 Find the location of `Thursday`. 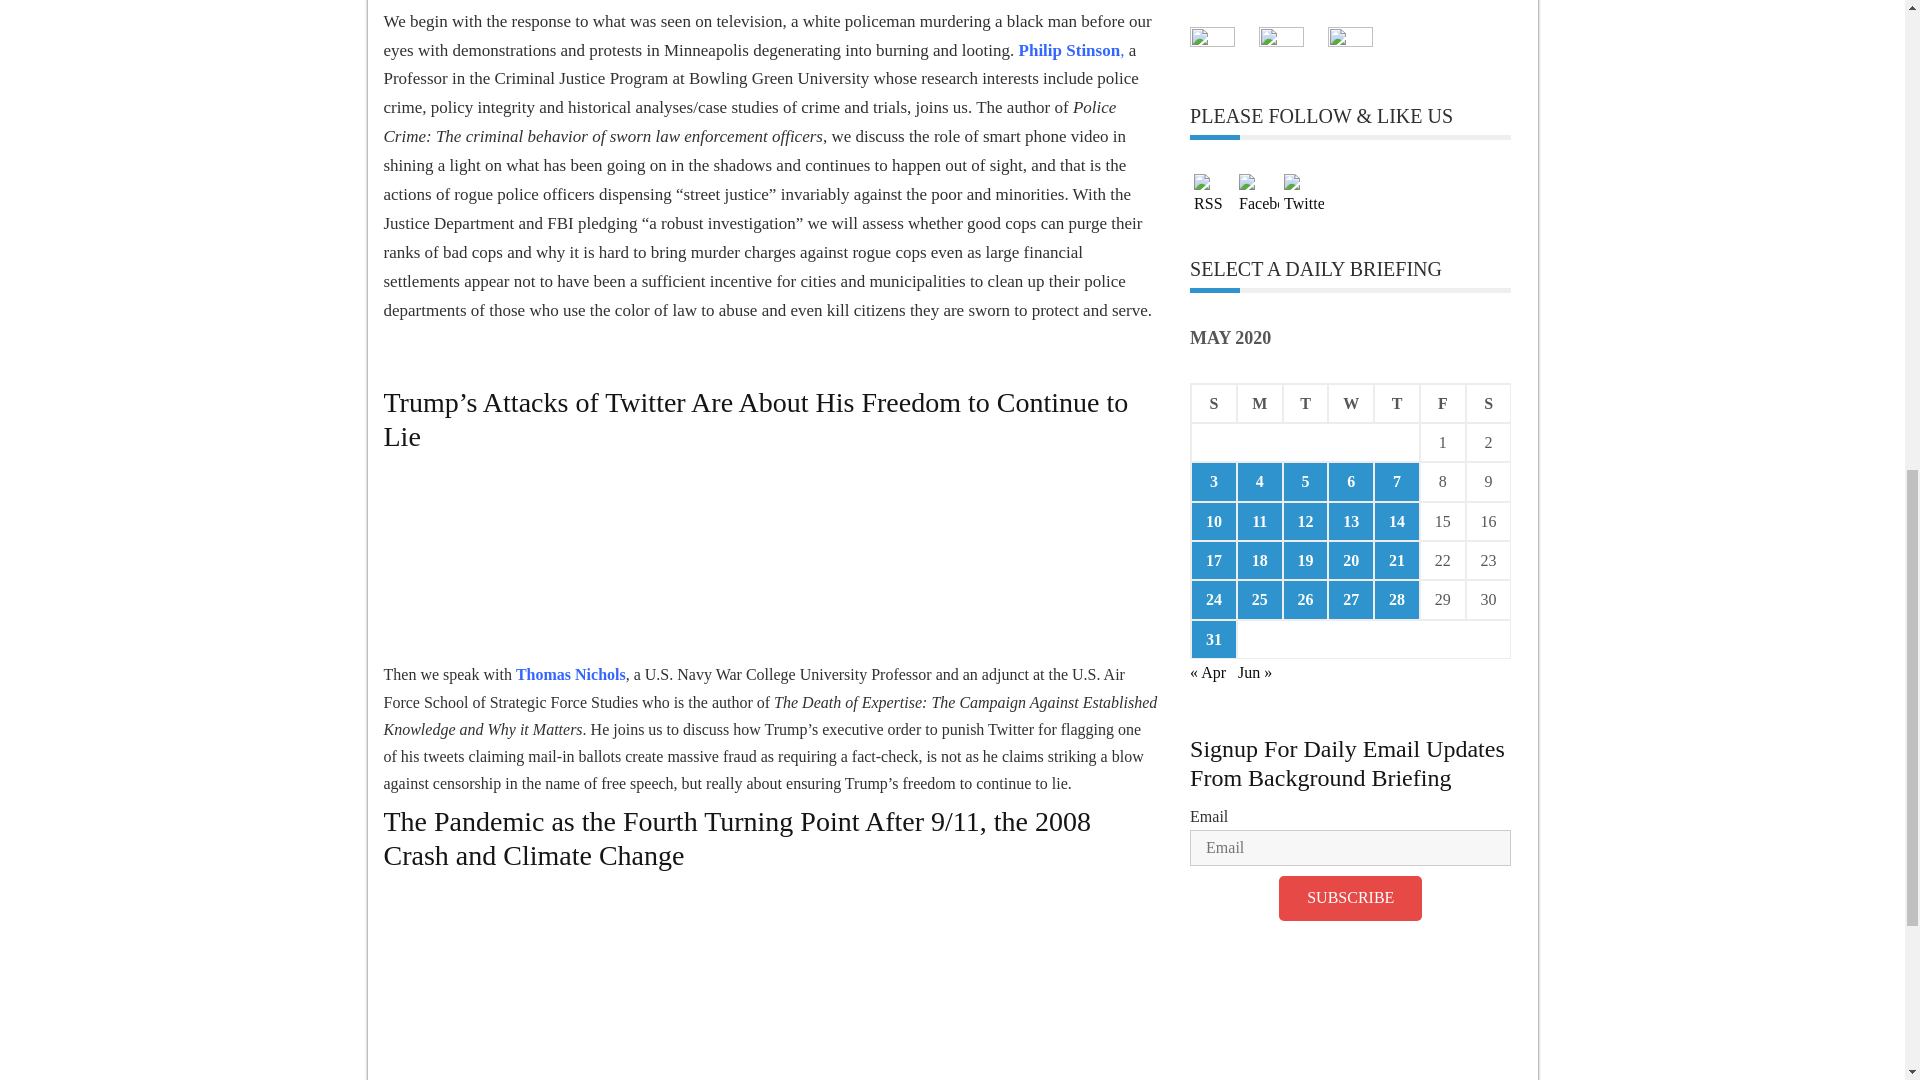

Thursday is located at coordinates (1397, 404).